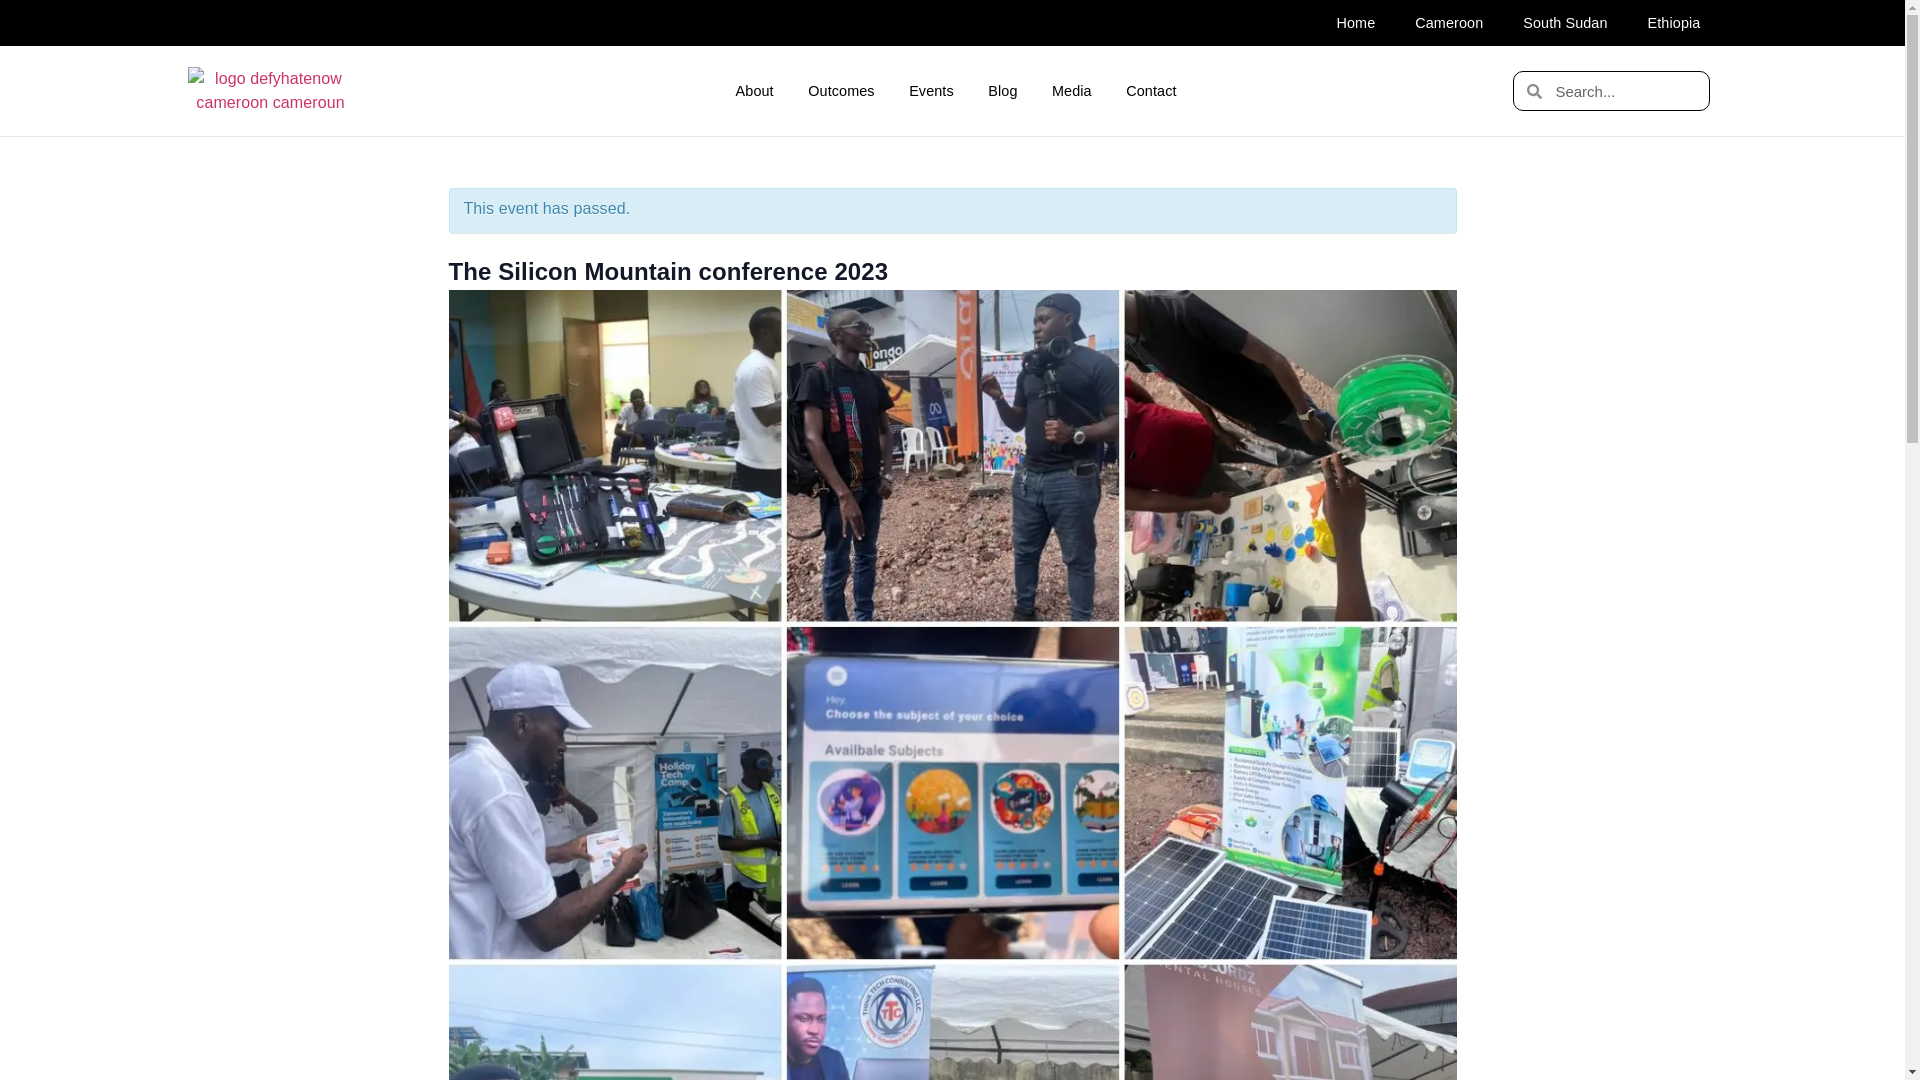 This screenshot has height=1080, width=1920. Describe the element at coordinates (754, 91) in the screenshot. I see `About` at that location.